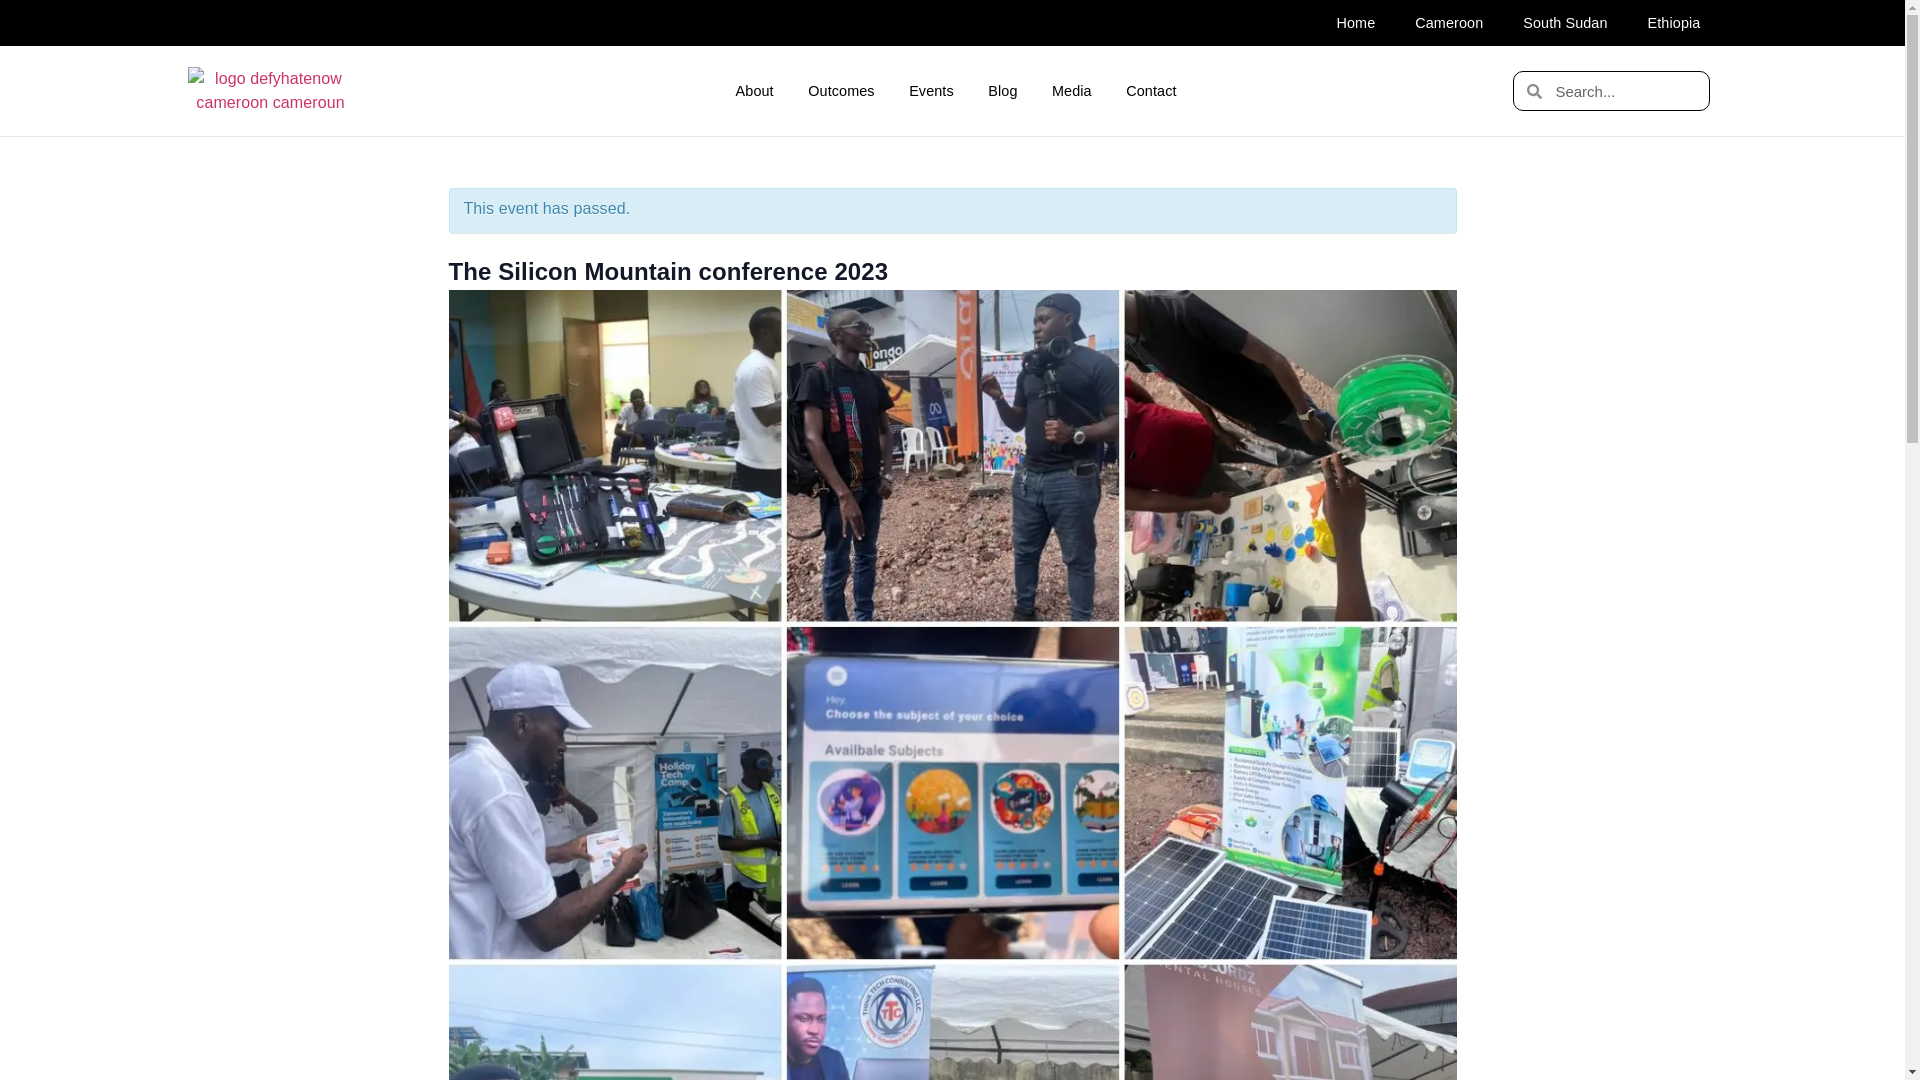 This screenshot has height=1080, width=1920. Describe the element at coordinates (754, 91) in the screenshot. I see `About` at that location.